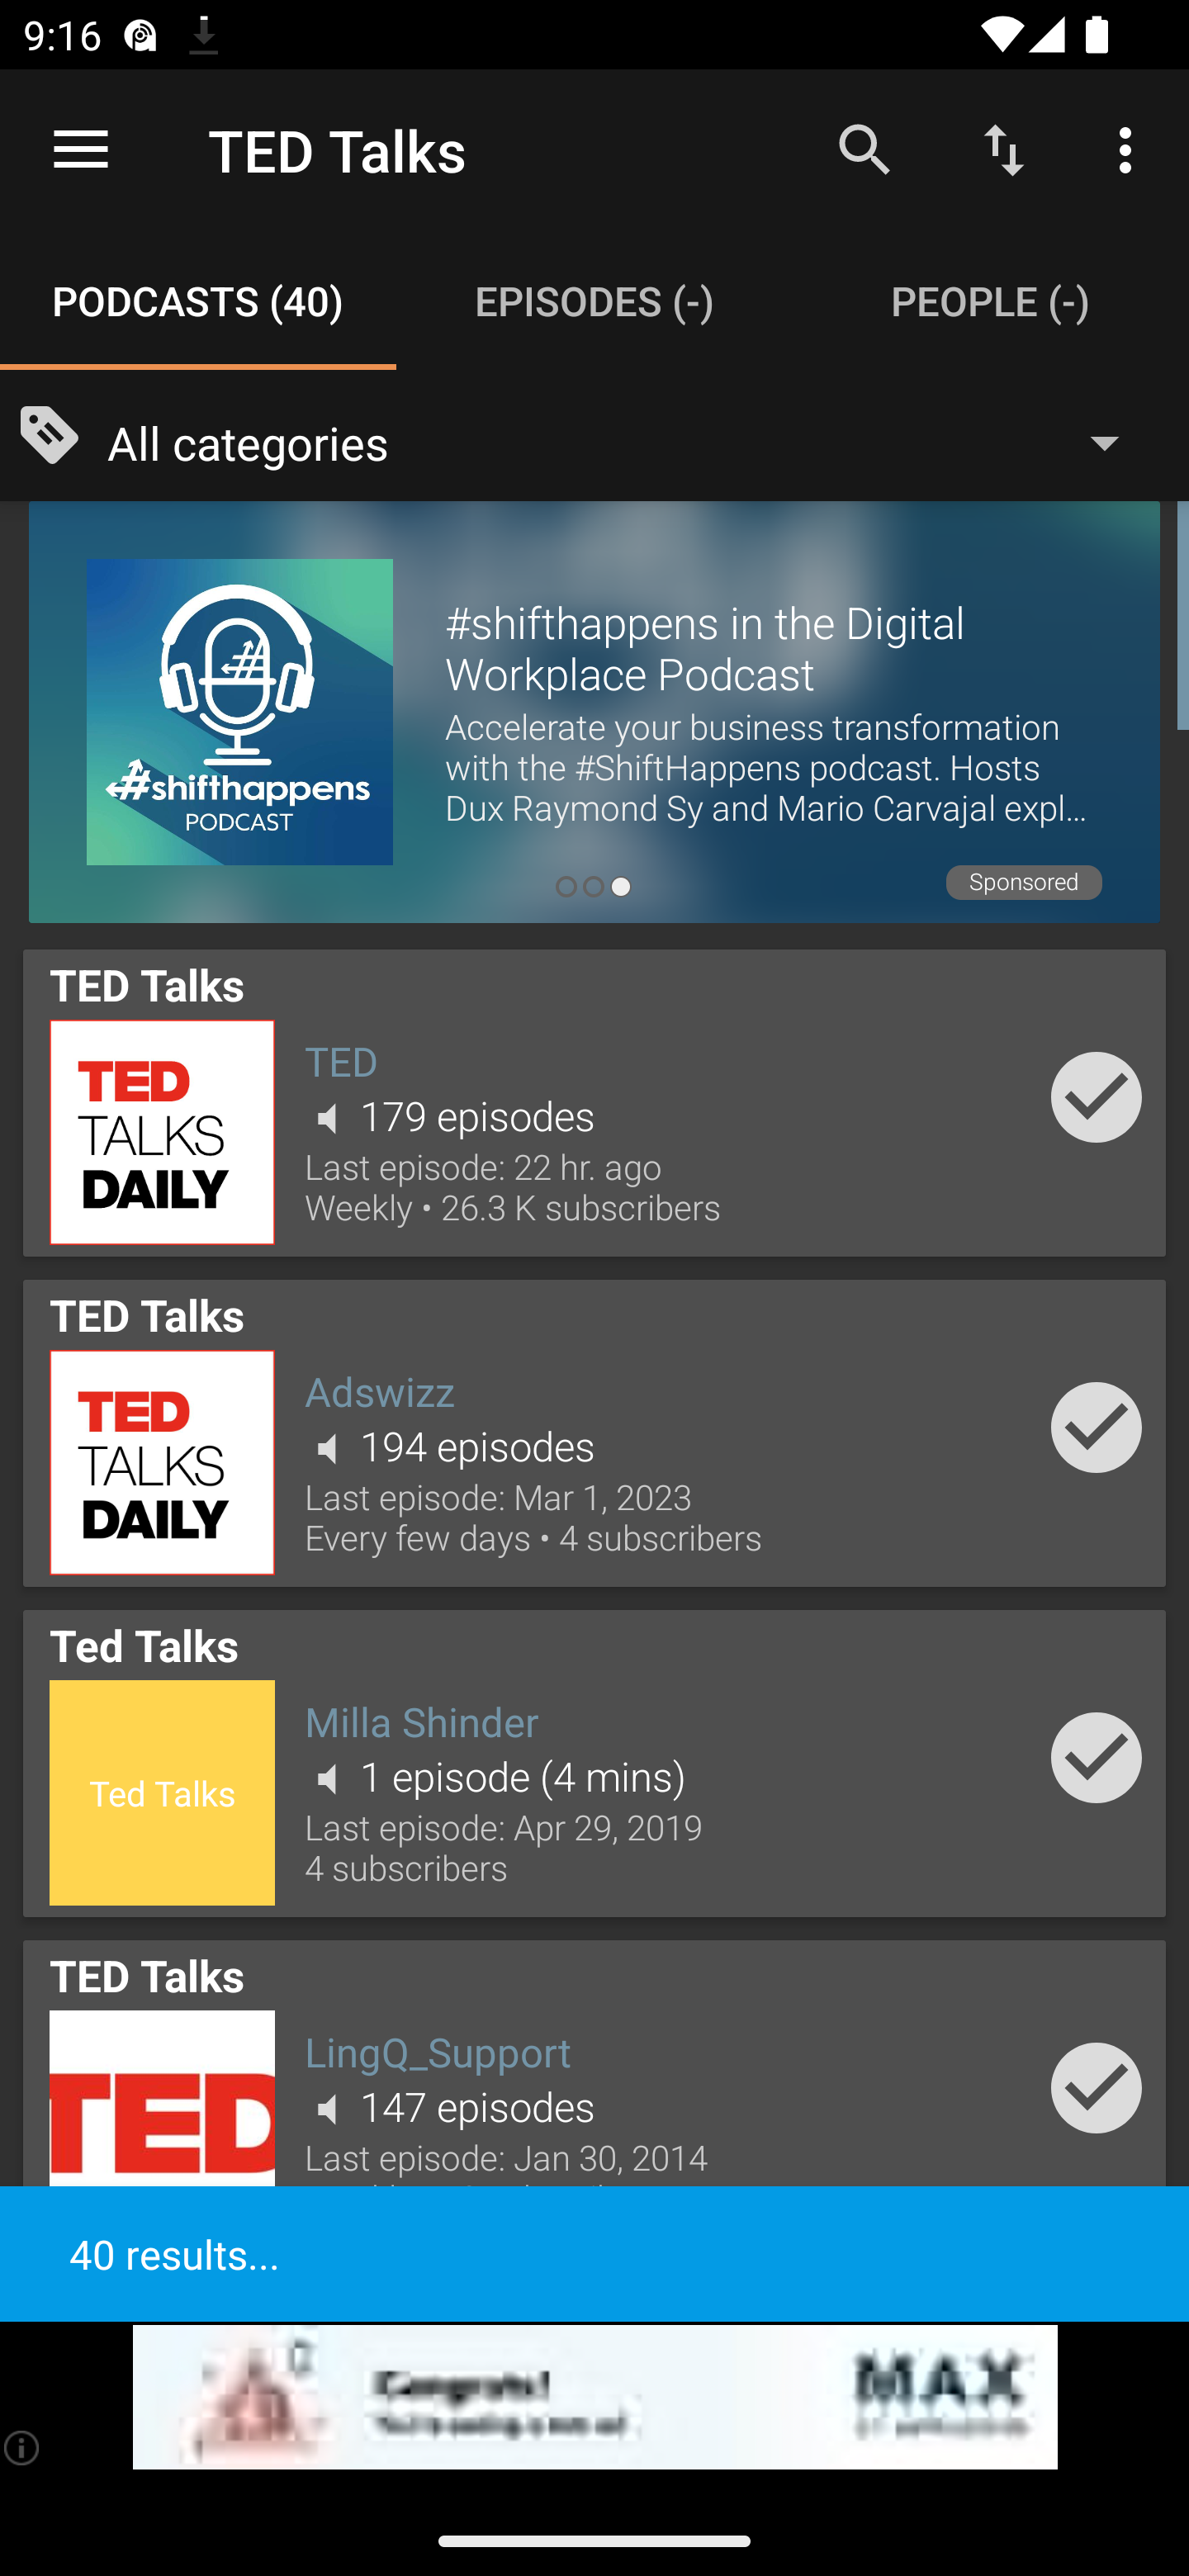  Describe the element at coordinates (23, 2447) in the screenshot. I see `(i)` at that location.